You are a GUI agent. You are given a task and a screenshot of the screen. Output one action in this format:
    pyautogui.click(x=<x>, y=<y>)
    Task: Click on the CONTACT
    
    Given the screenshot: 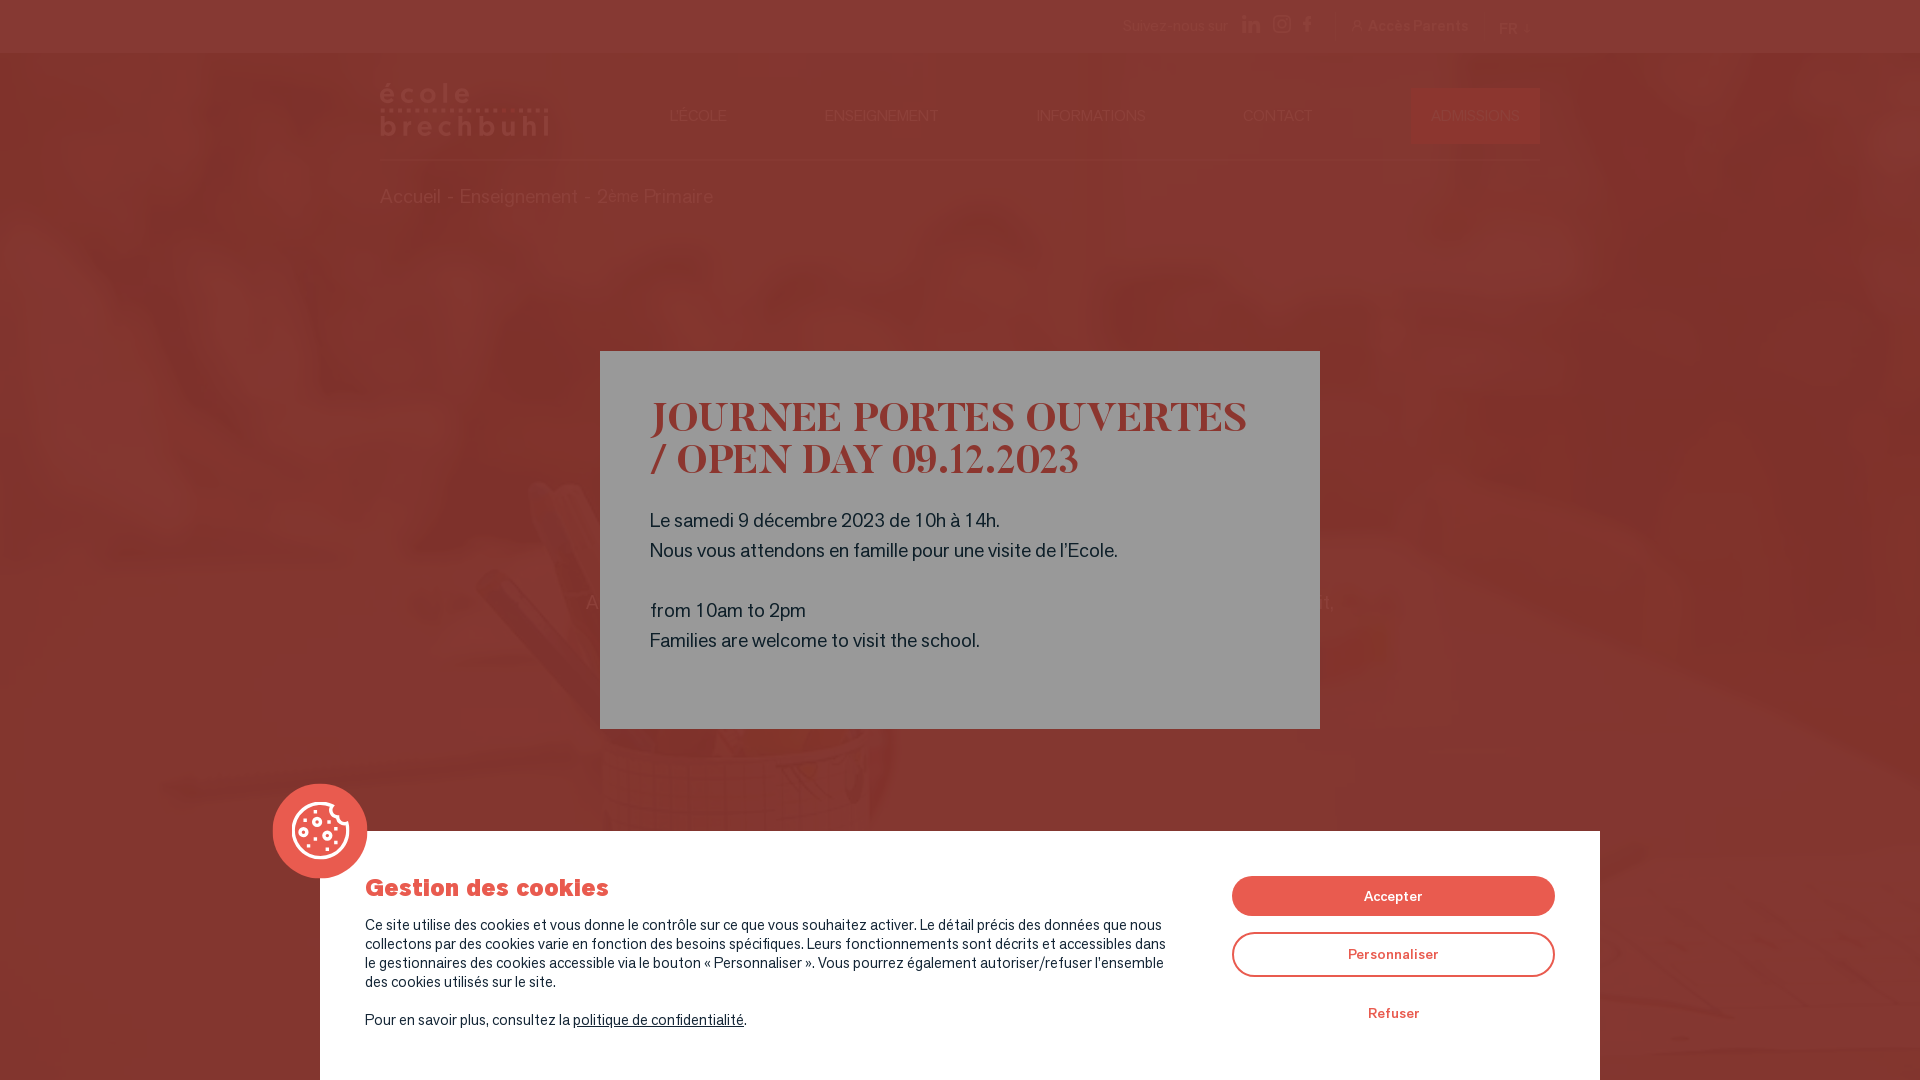 What is the action you would take?
    pyautogui.click(x=1278, y=116)
    